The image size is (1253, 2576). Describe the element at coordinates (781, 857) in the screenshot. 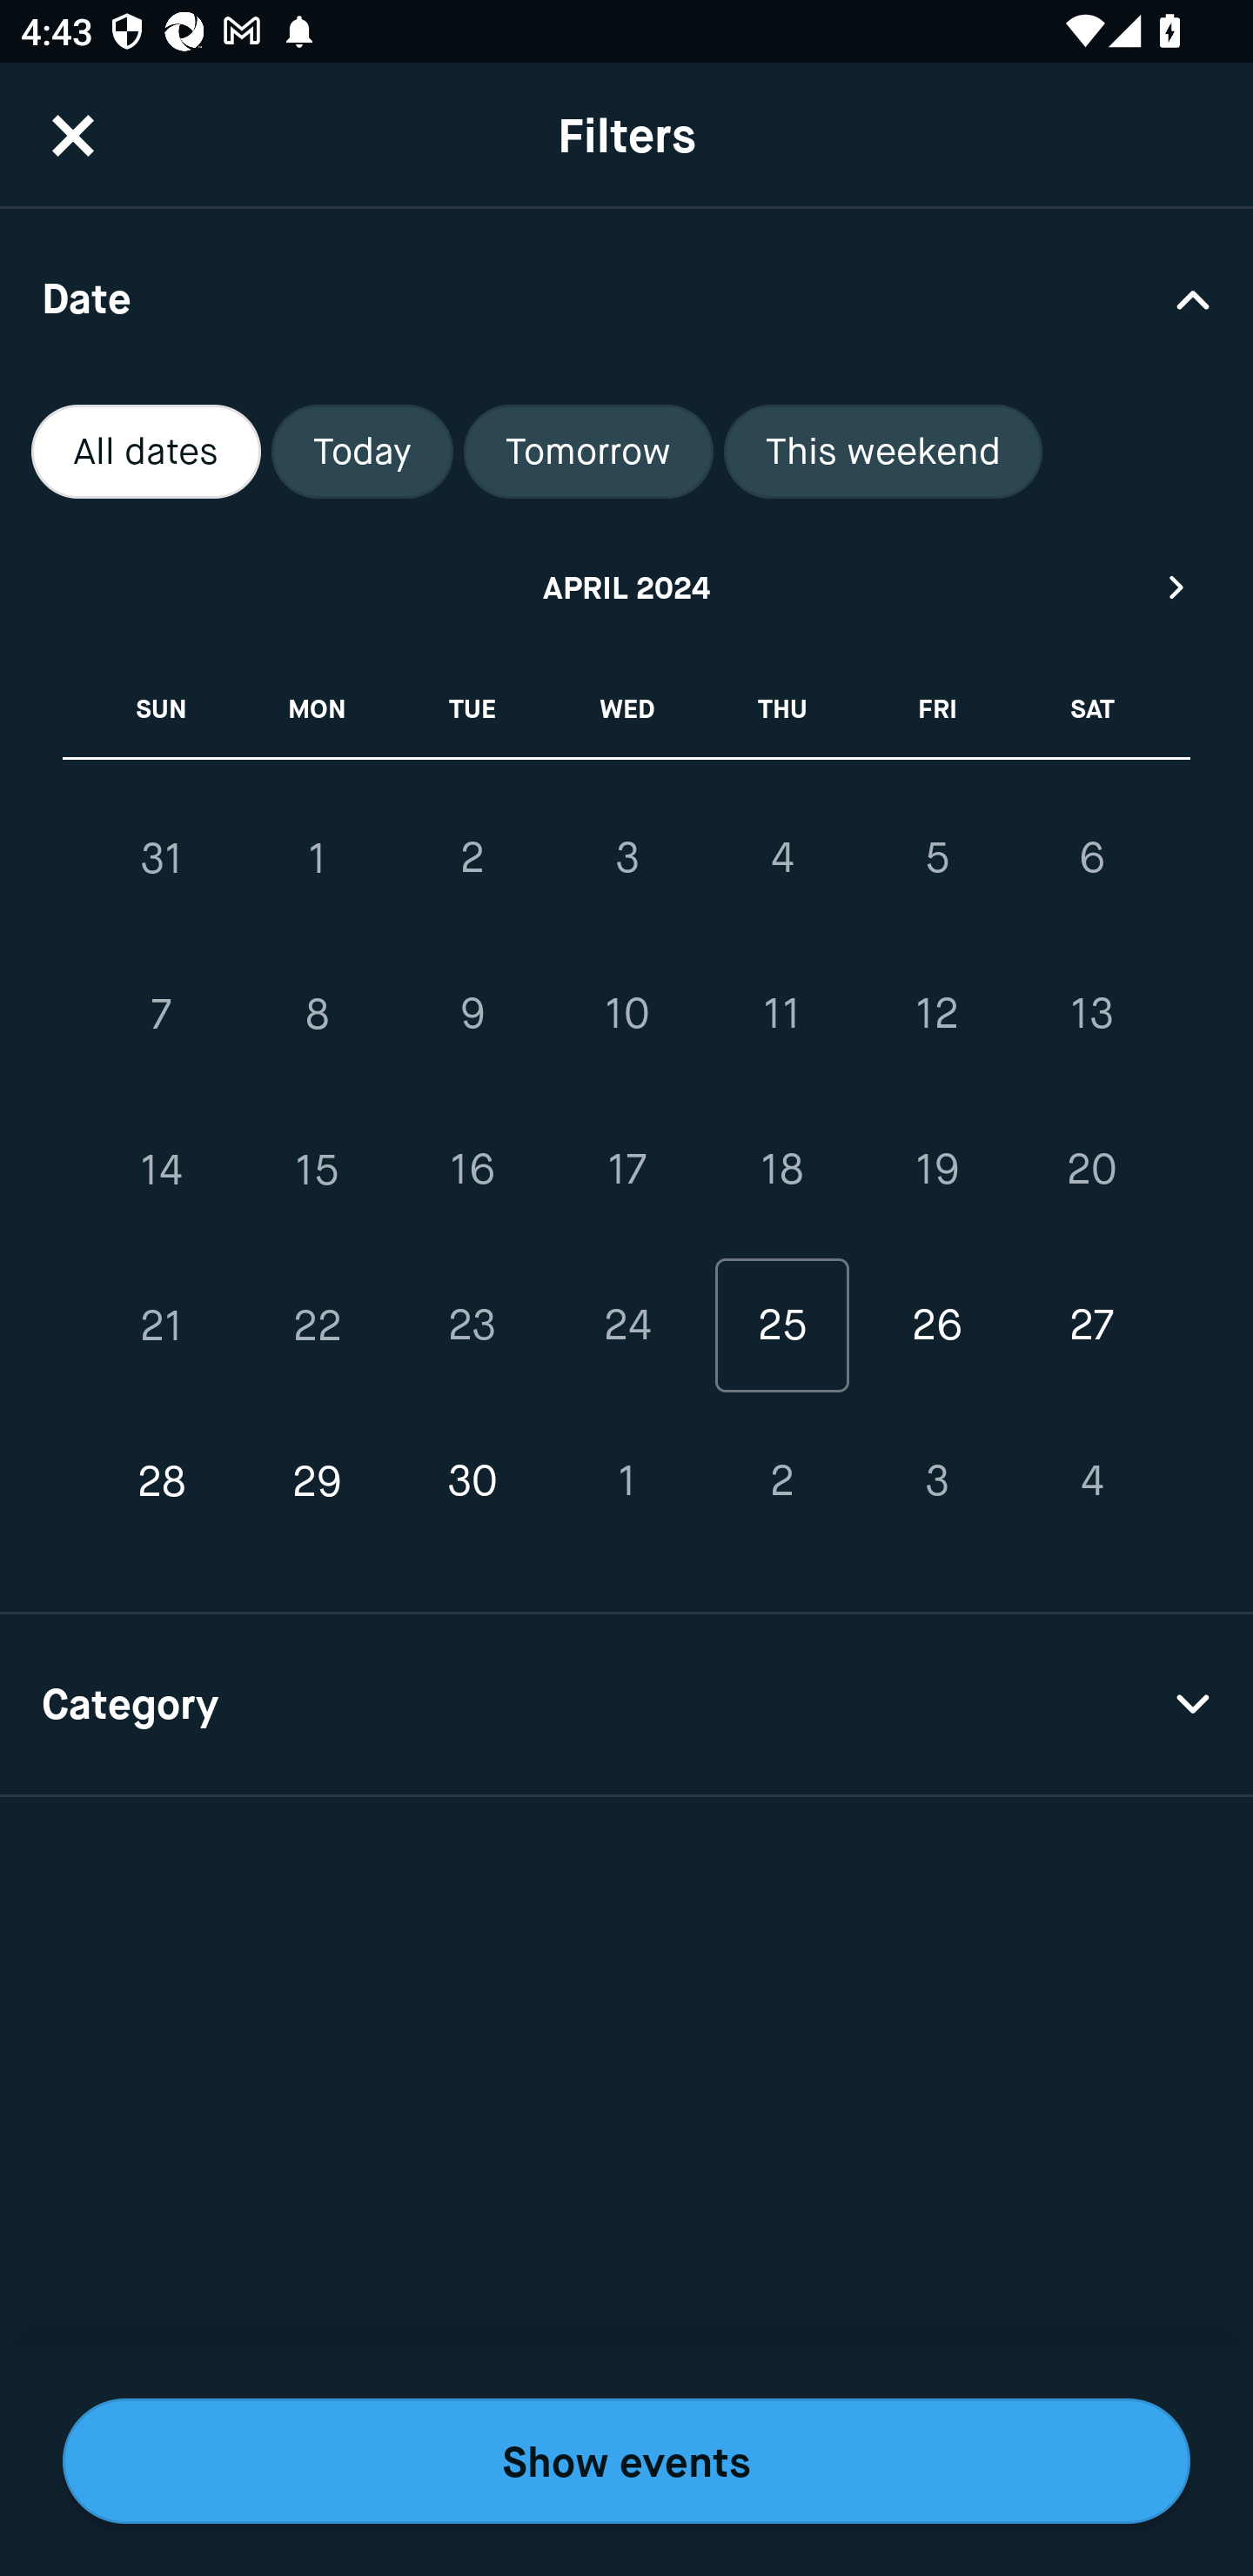

I see `4` at that location.